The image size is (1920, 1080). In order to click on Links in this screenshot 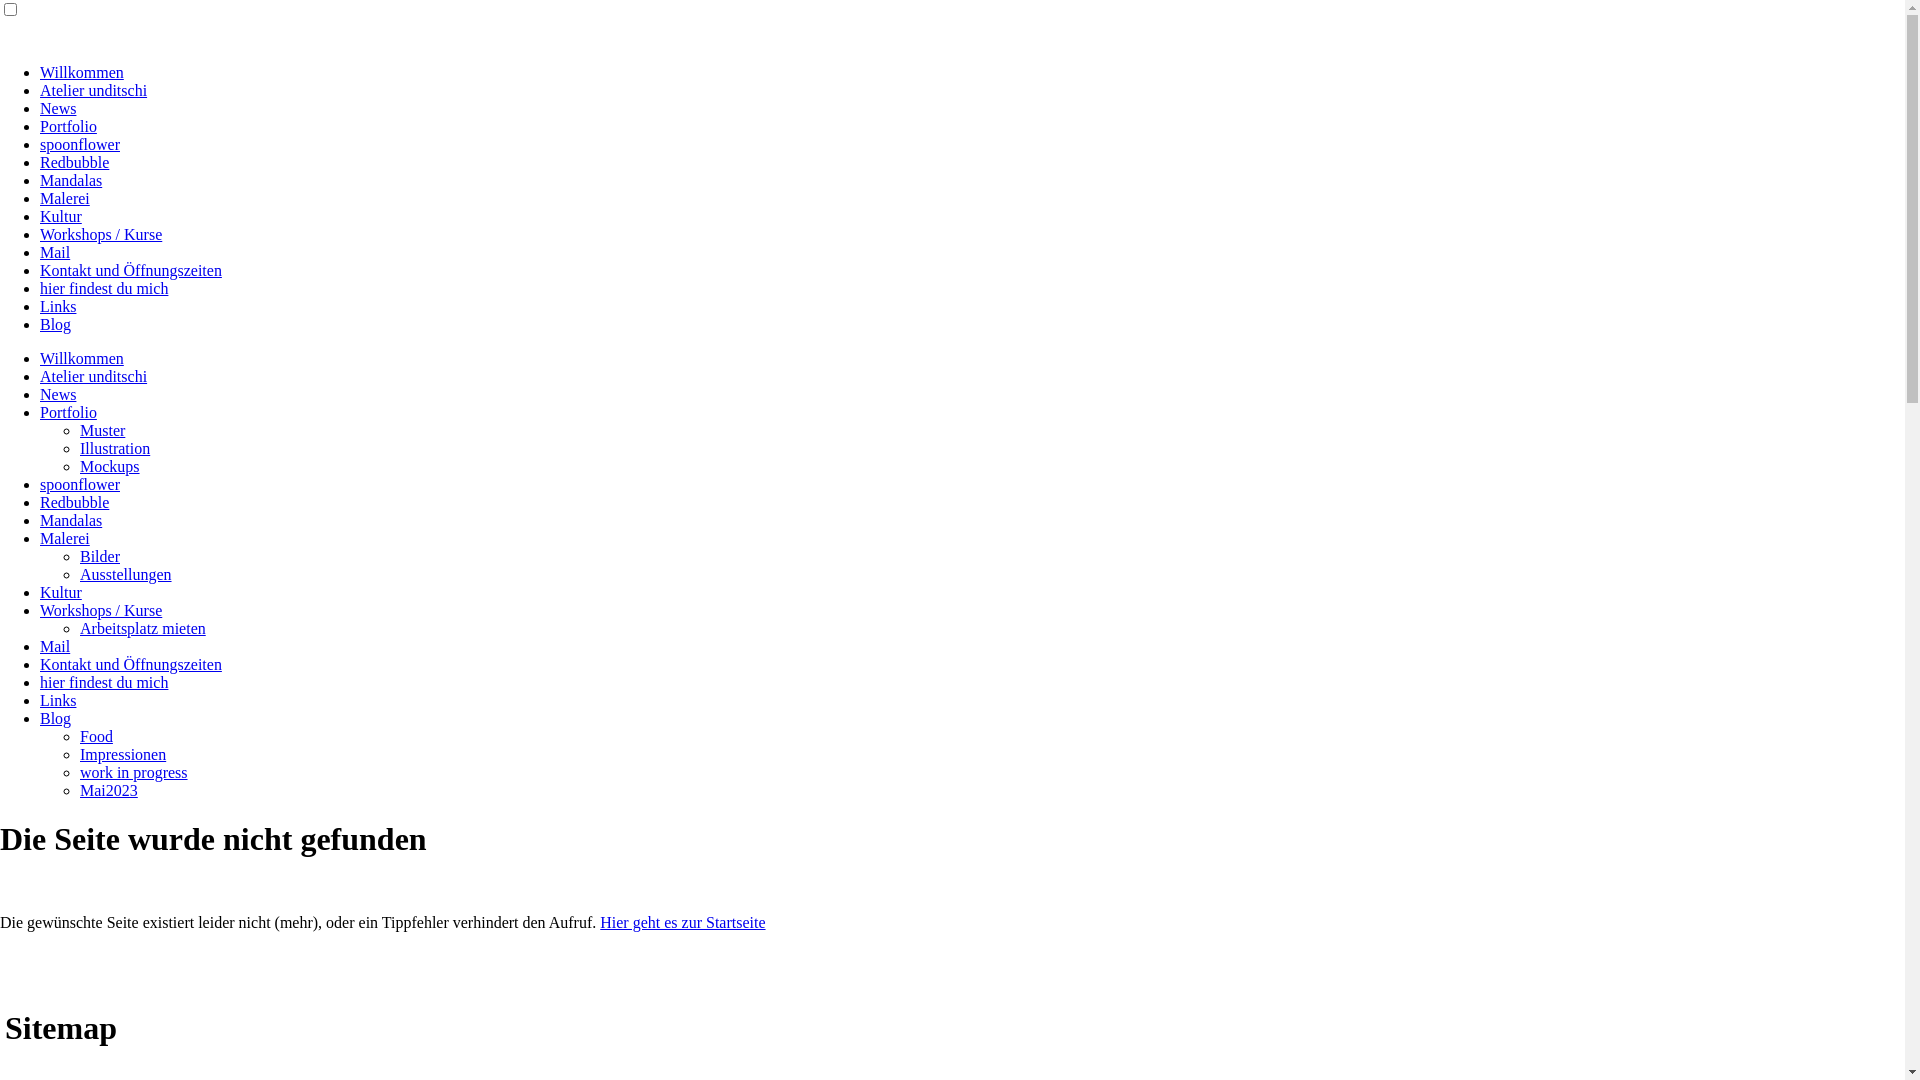, I will do `click(58, 700)`.